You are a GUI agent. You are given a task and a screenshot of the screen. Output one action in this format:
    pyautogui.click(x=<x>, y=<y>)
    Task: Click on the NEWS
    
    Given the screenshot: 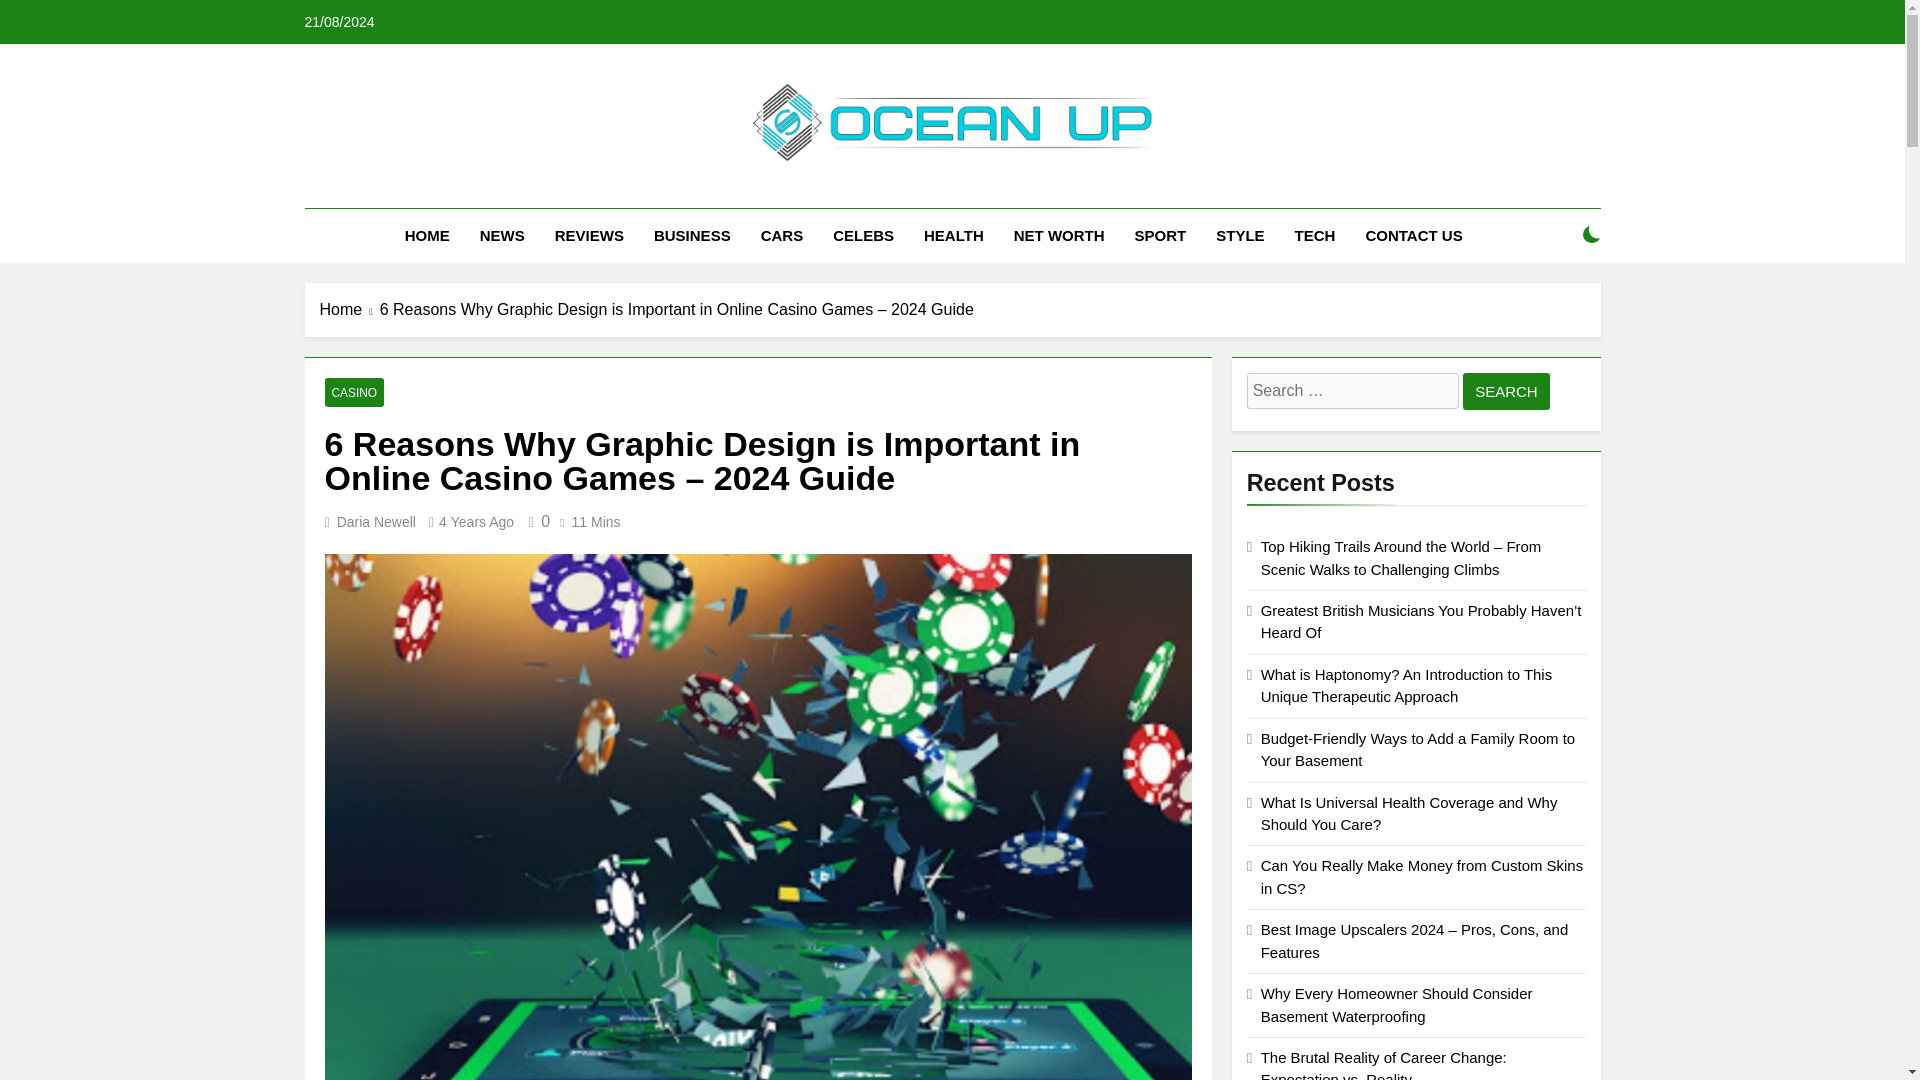 What is the action you would take?
    pyautogui.click(x=502, y=236)
    